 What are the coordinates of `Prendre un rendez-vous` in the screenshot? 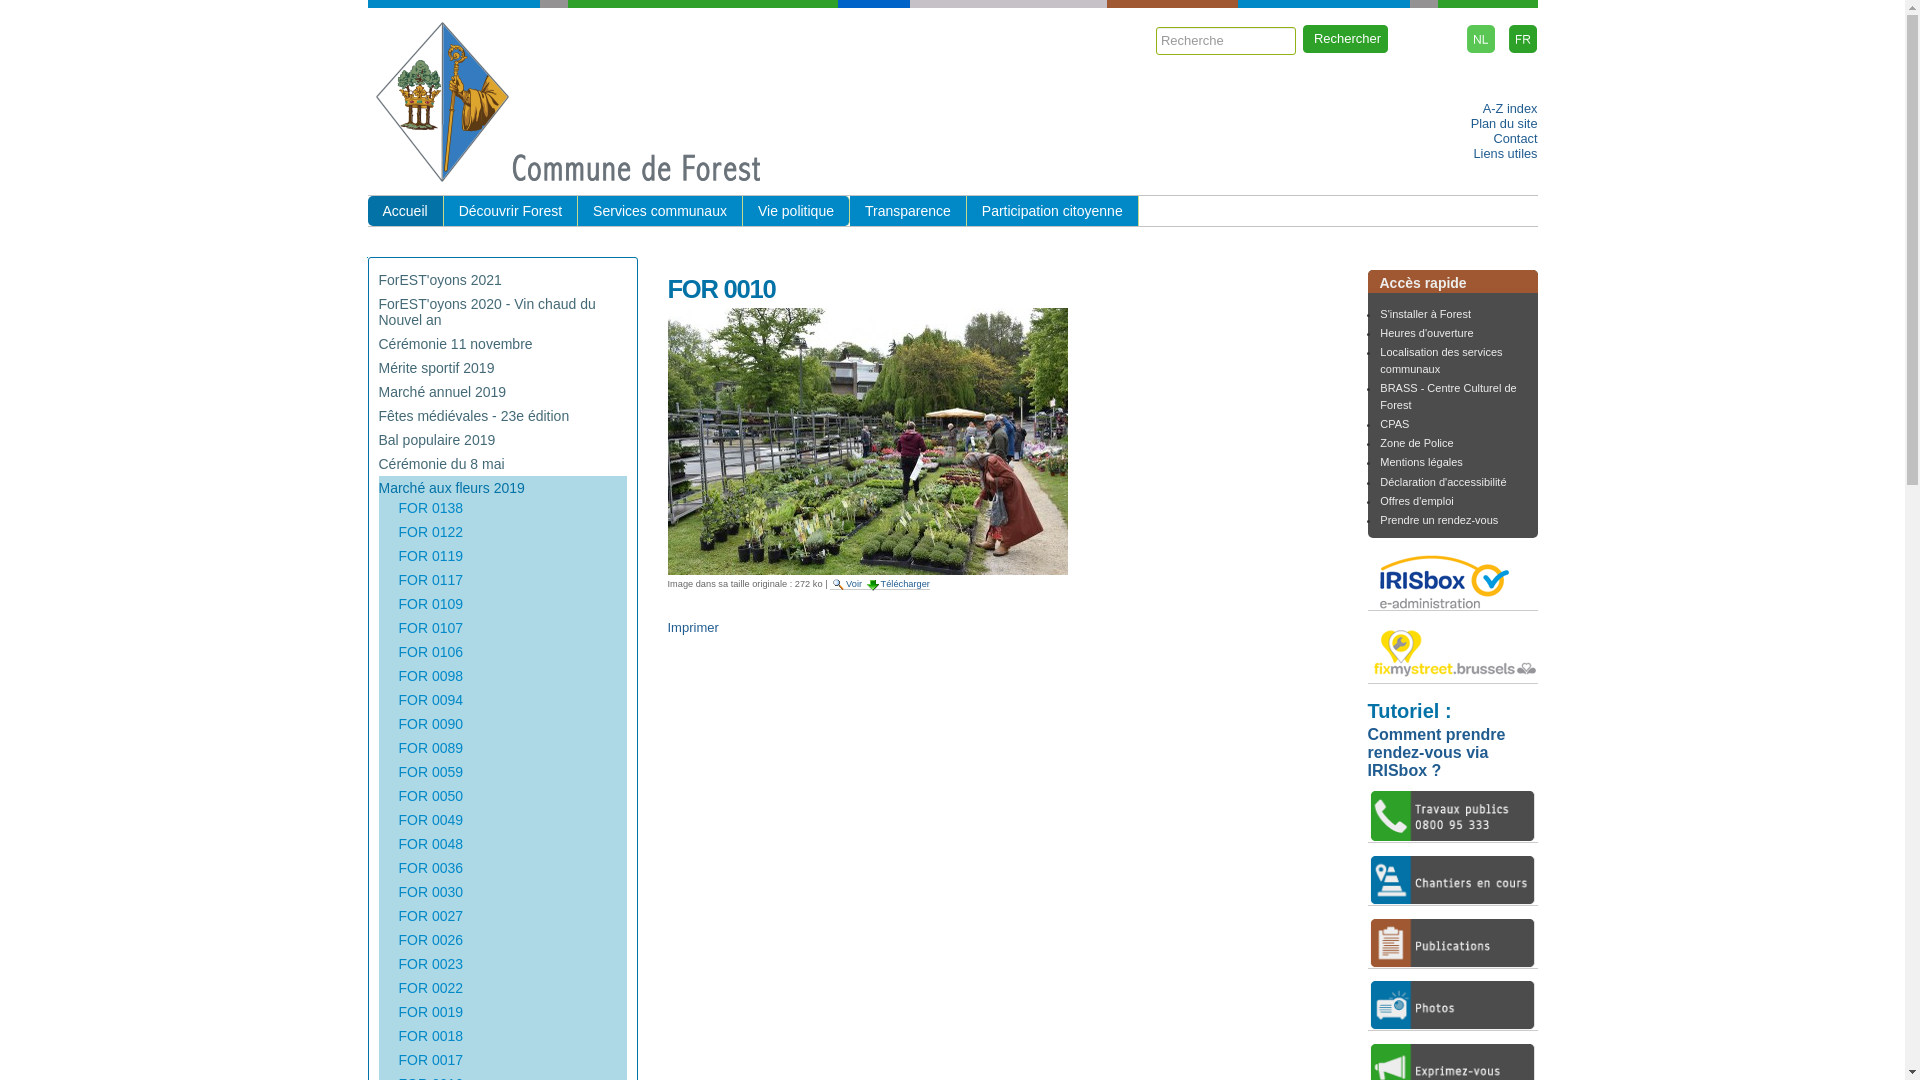 It's located at (1439, 520).